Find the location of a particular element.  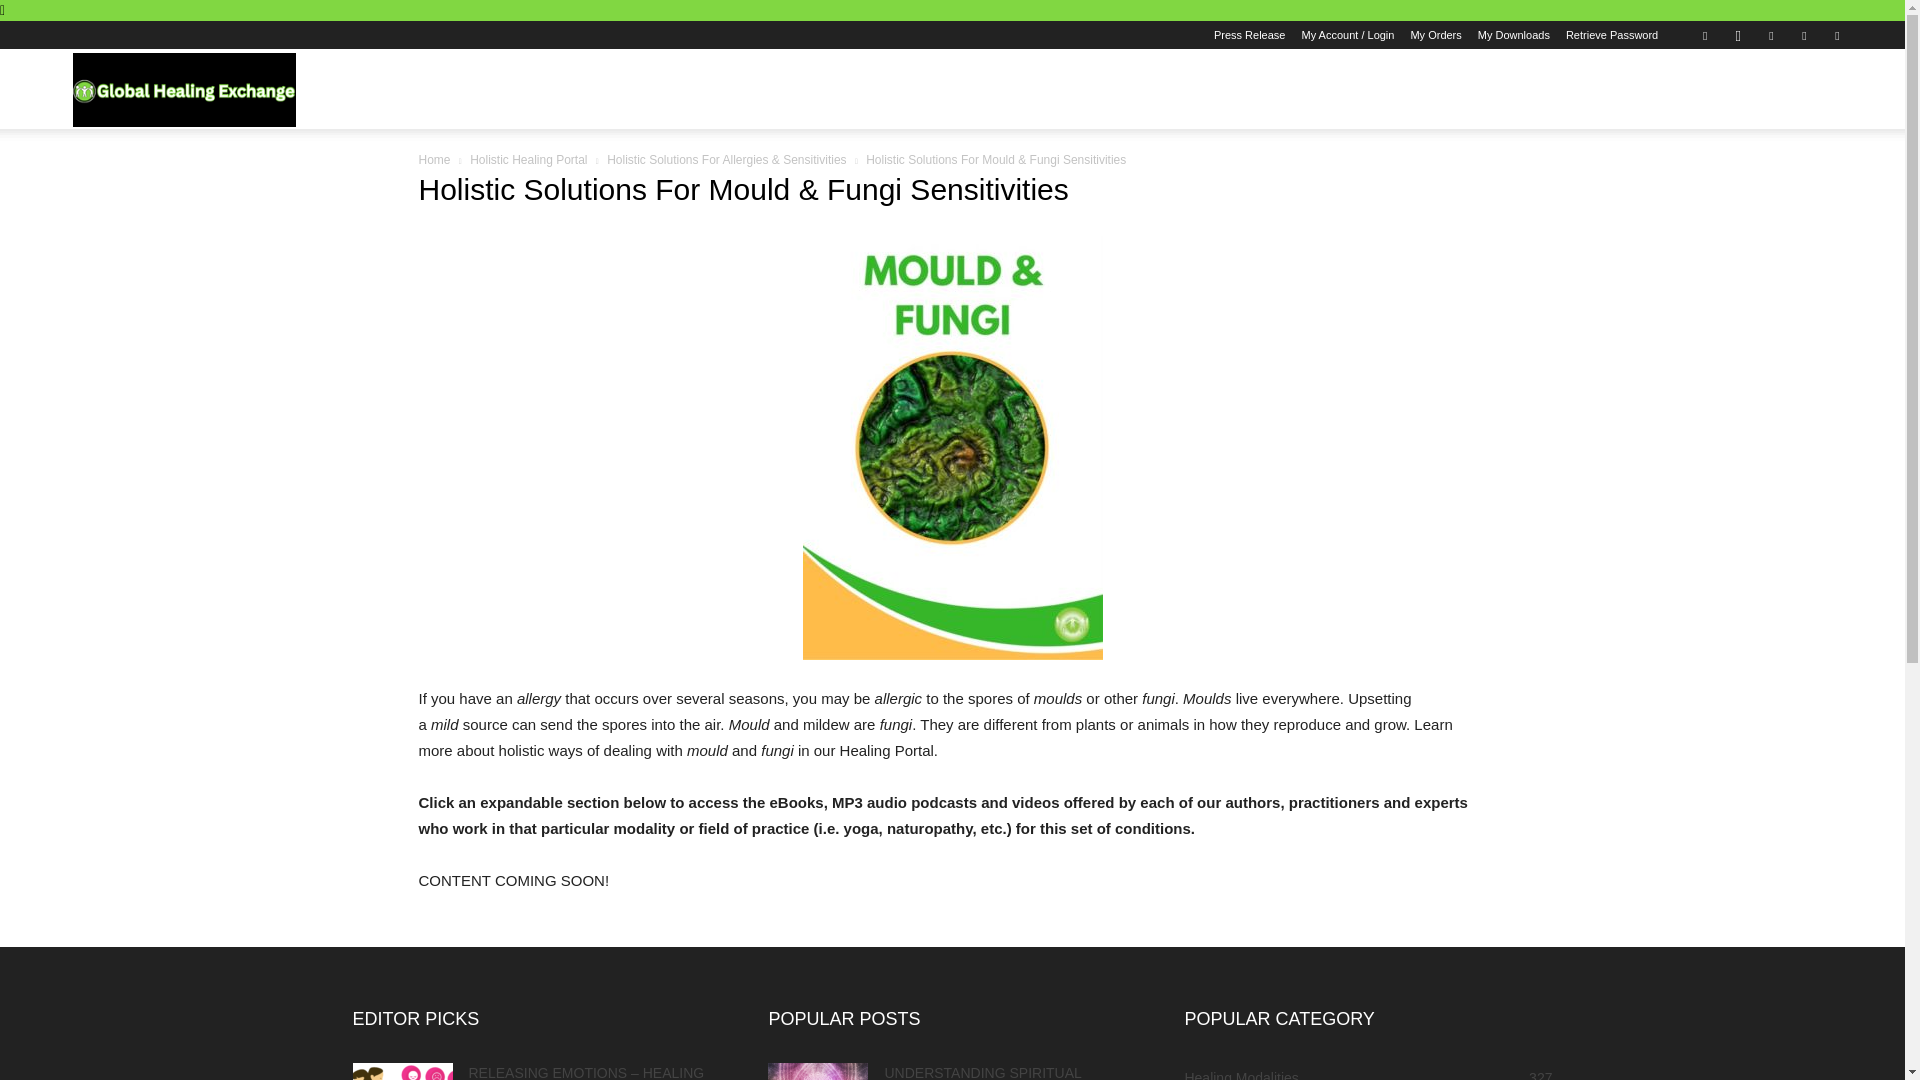

Twitter is located at coordinates (1804, 34).